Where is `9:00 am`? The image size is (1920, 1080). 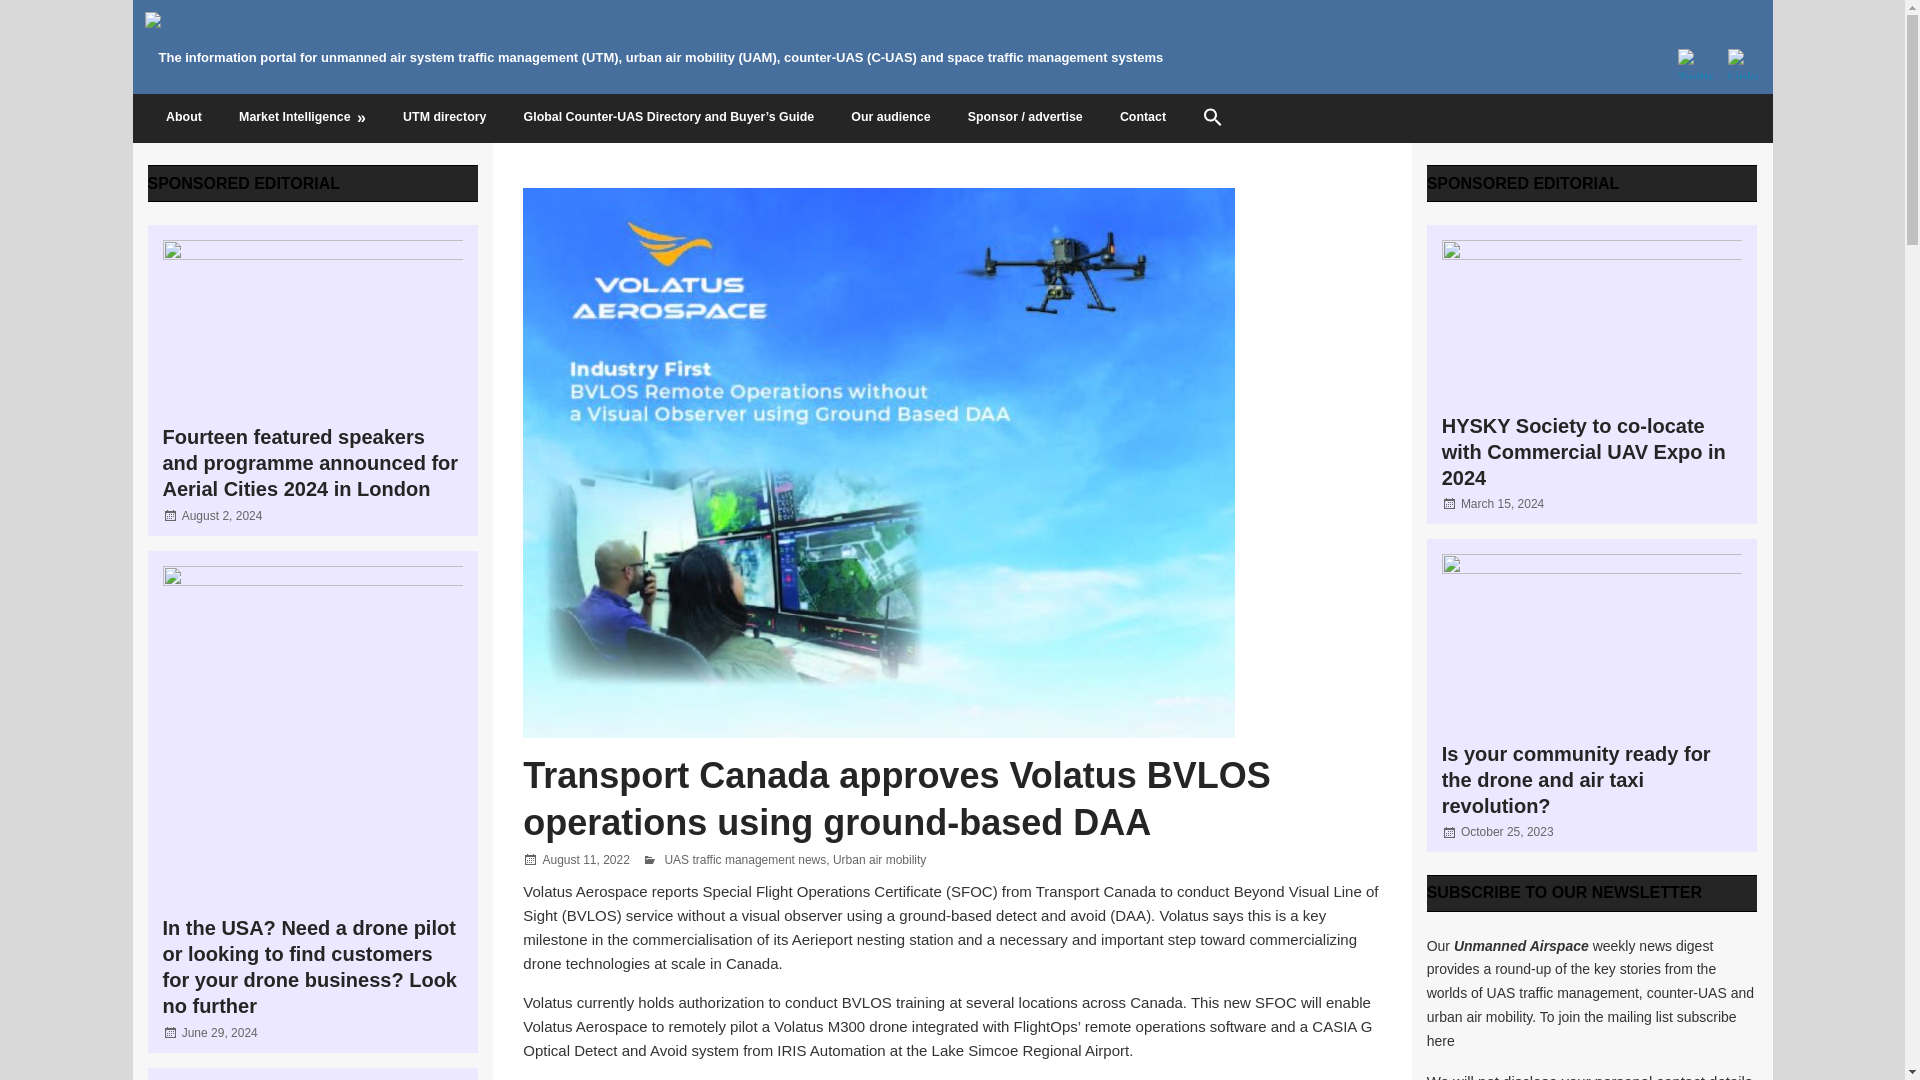
9:00 am is located at coordinates (1507, 832).